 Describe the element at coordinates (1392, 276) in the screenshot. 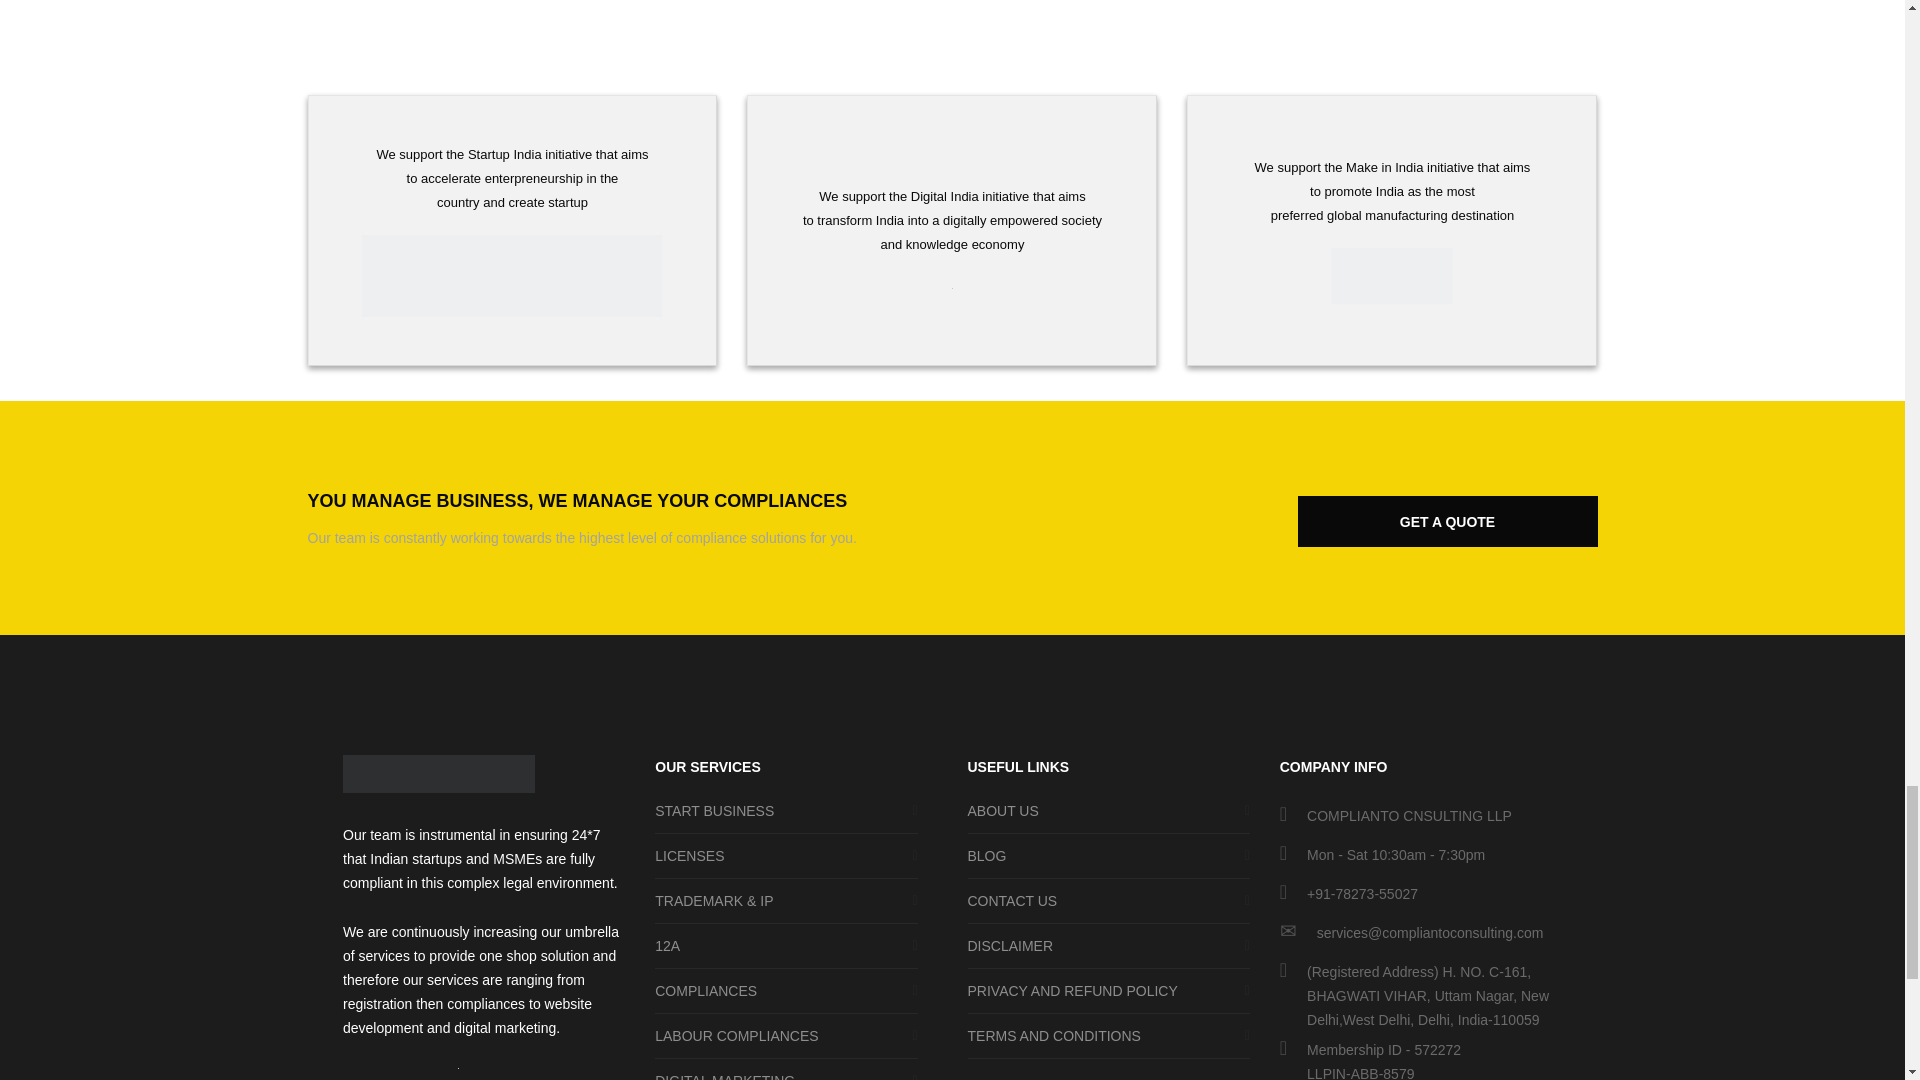

I see `mii` at that location.